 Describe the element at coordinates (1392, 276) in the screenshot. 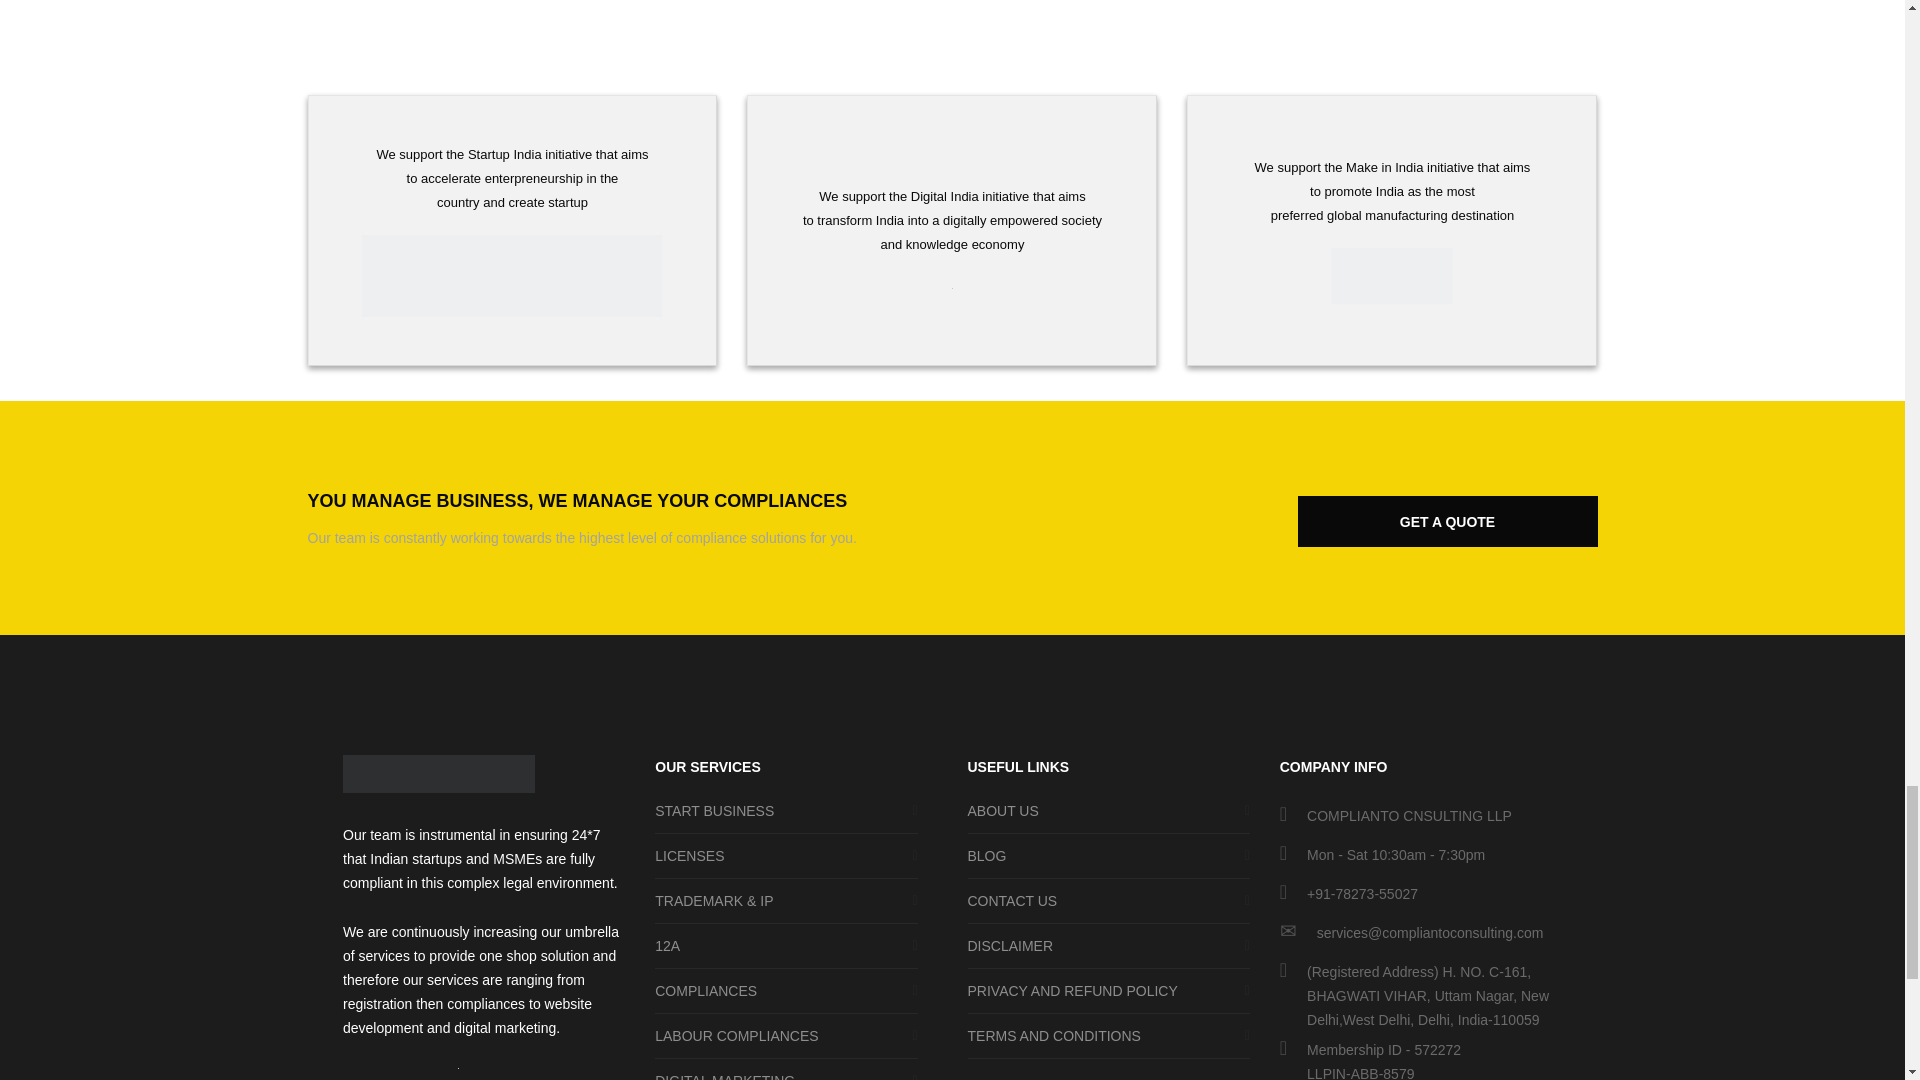

I see `mii` at that location.